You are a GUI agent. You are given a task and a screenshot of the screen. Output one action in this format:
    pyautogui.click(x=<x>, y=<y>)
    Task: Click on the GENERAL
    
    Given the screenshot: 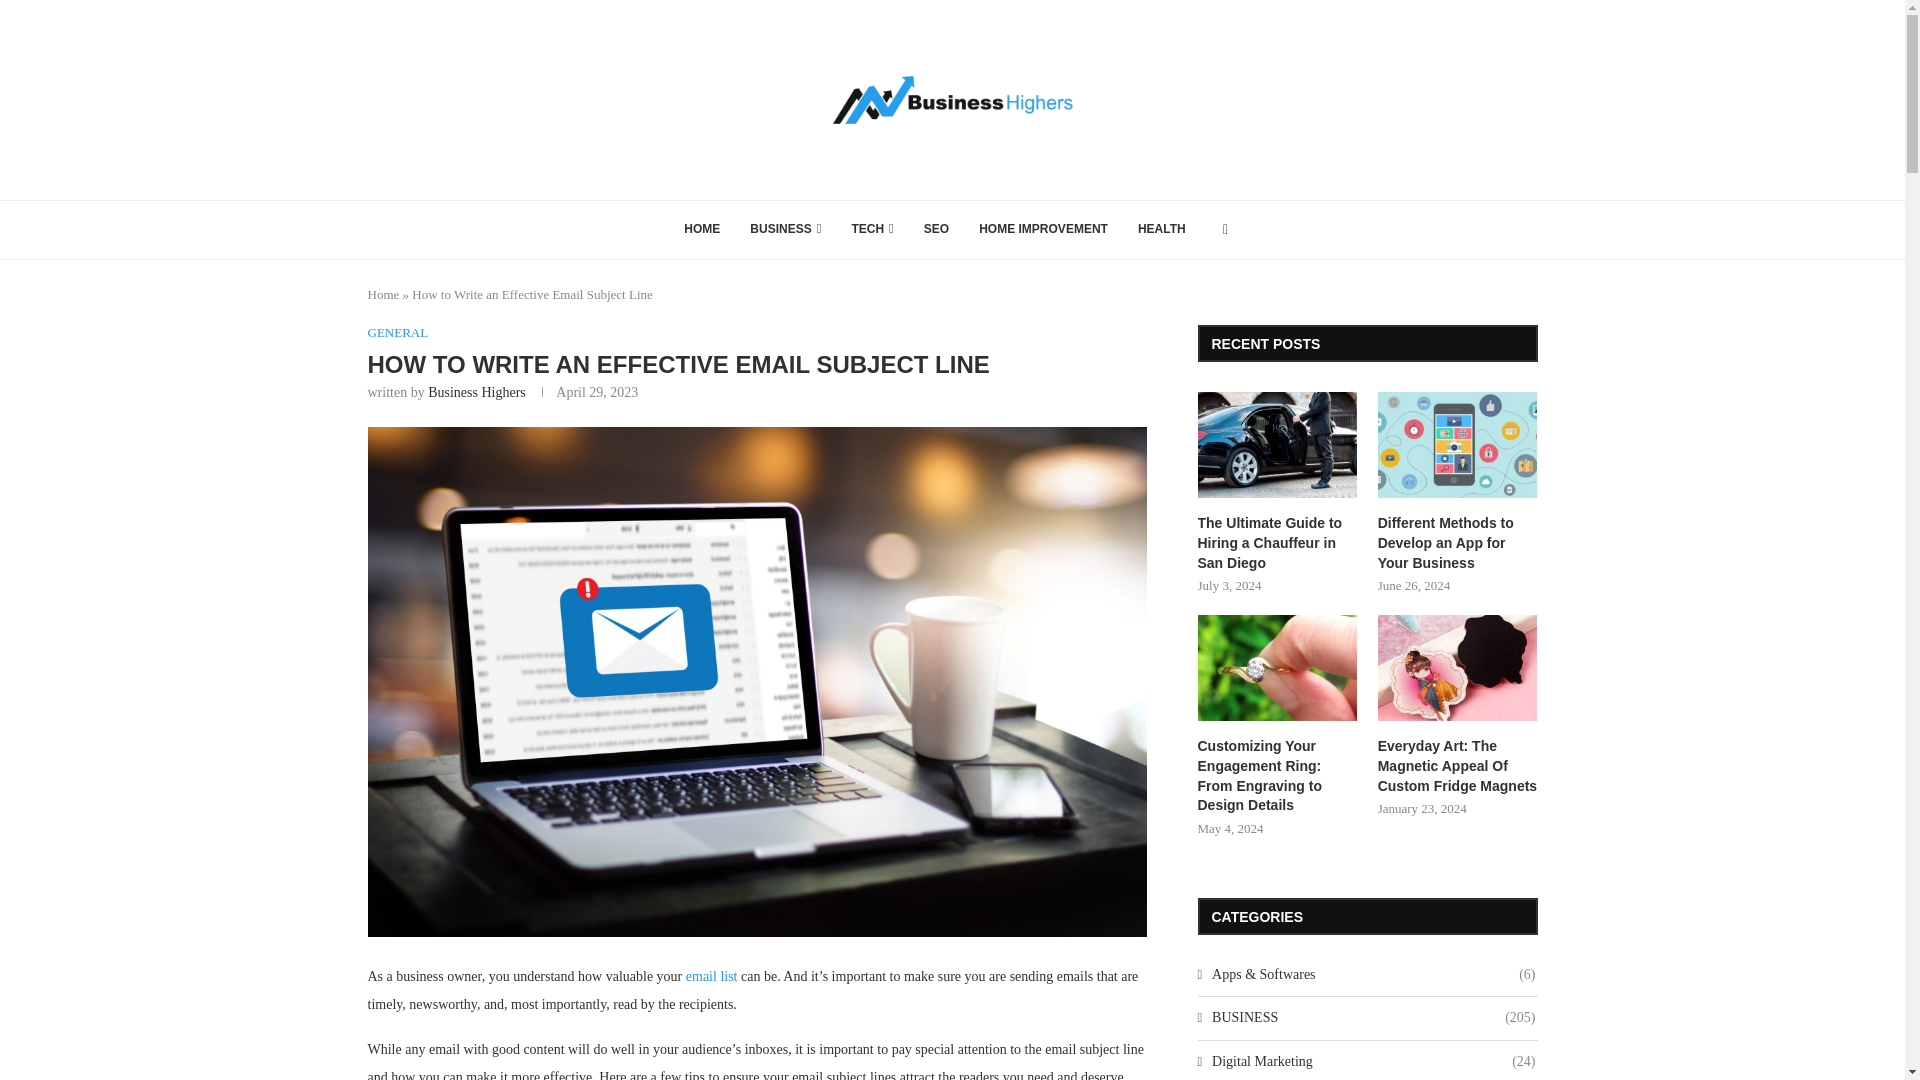 What is the action you would take?
    pyautogui.click(x=398, y=333)
    